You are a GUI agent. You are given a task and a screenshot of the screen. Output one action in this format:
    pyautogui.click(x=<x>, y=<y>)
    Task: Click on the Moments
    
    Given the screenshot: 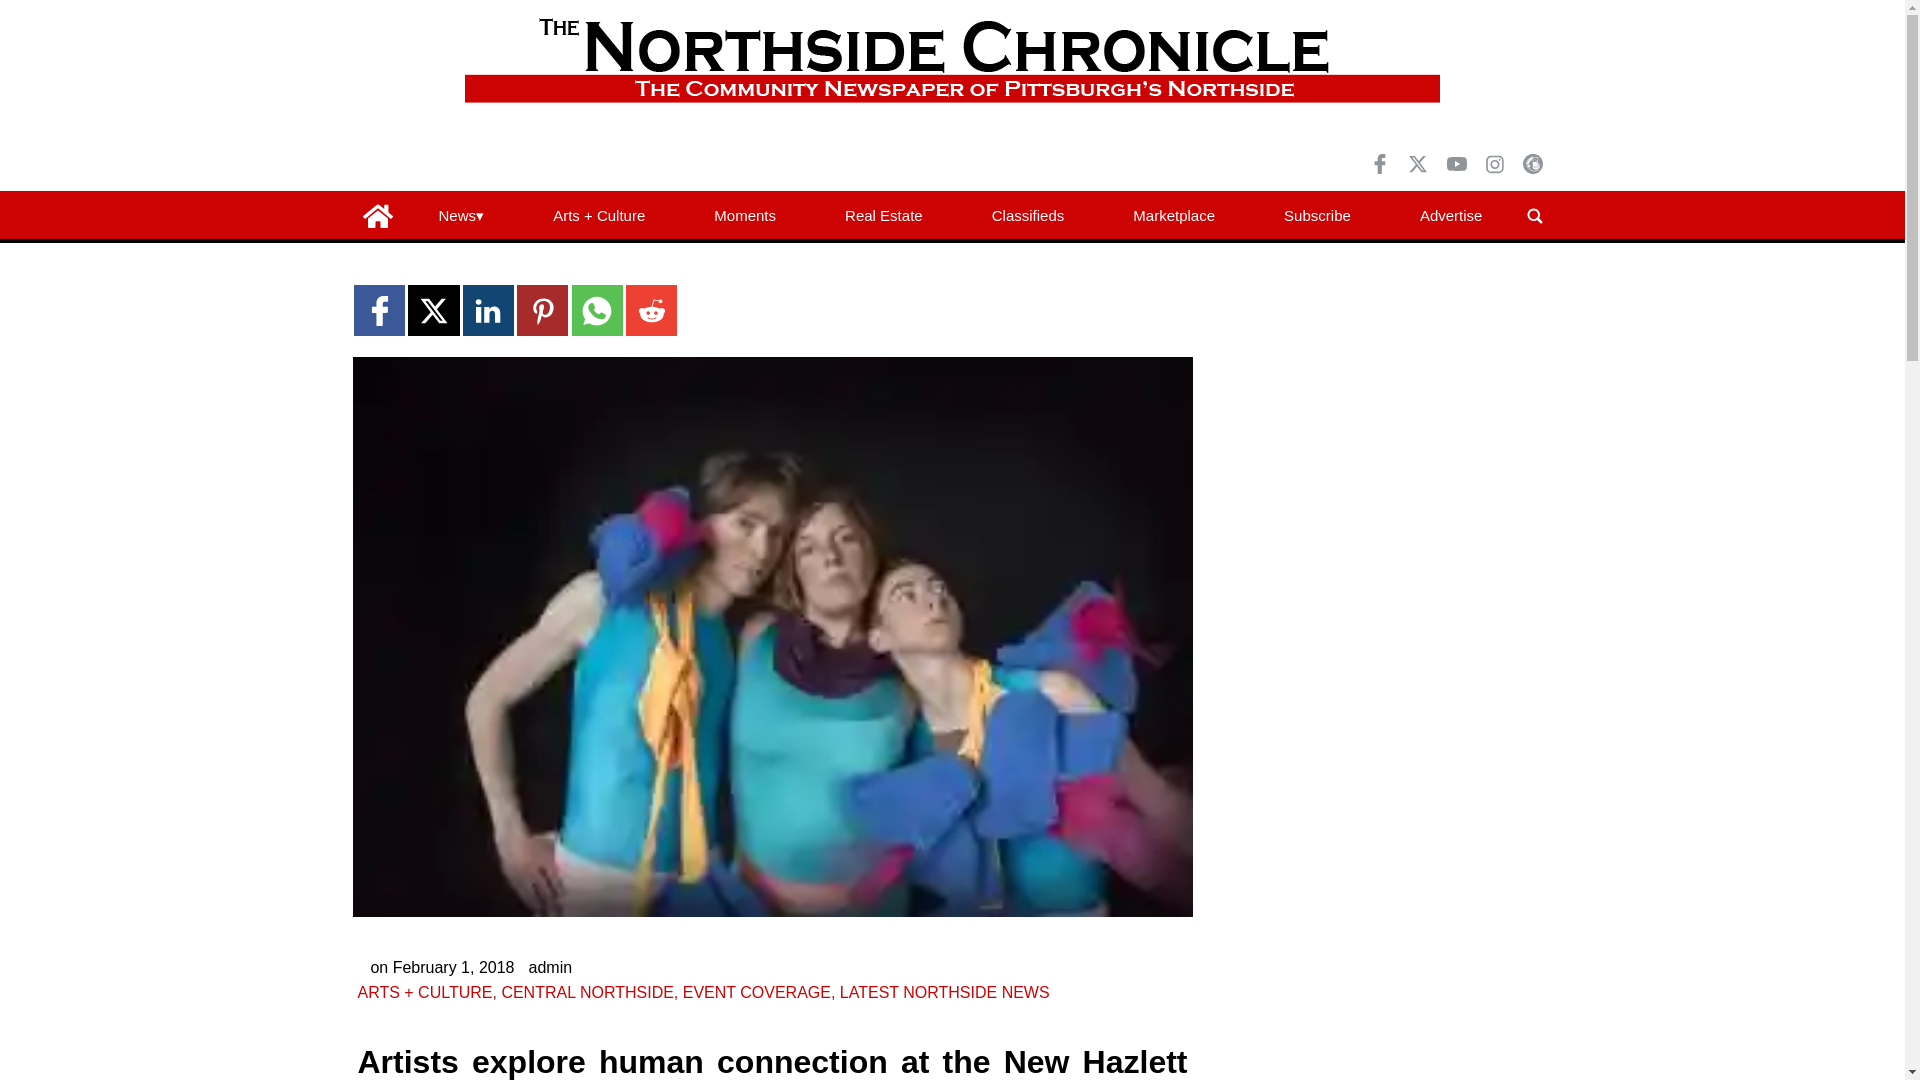 What is the action you would take?
    pyautogui.click(x=744, y=216)
    